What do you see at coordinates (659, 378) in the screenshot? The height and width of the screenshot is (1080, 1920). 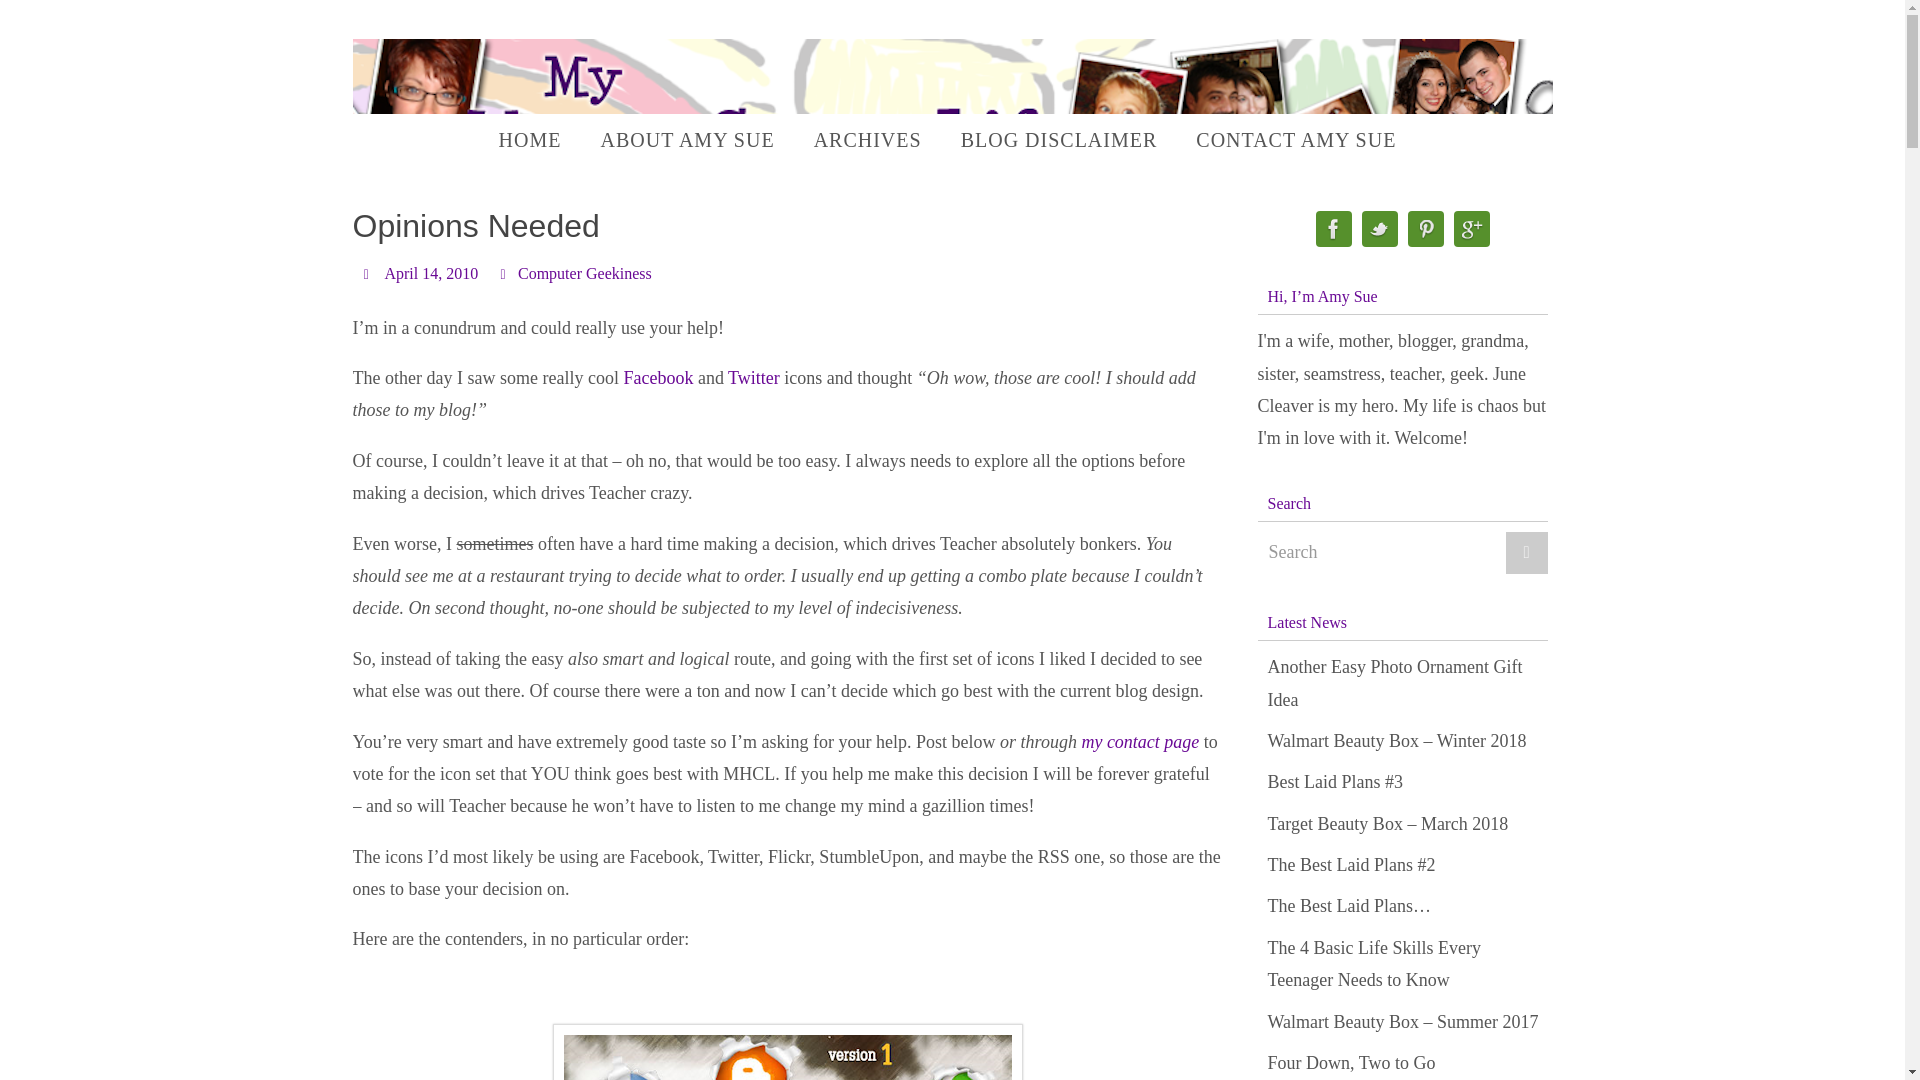 I see `Join us on Facebook Now!` at bounding box center [659, 378].